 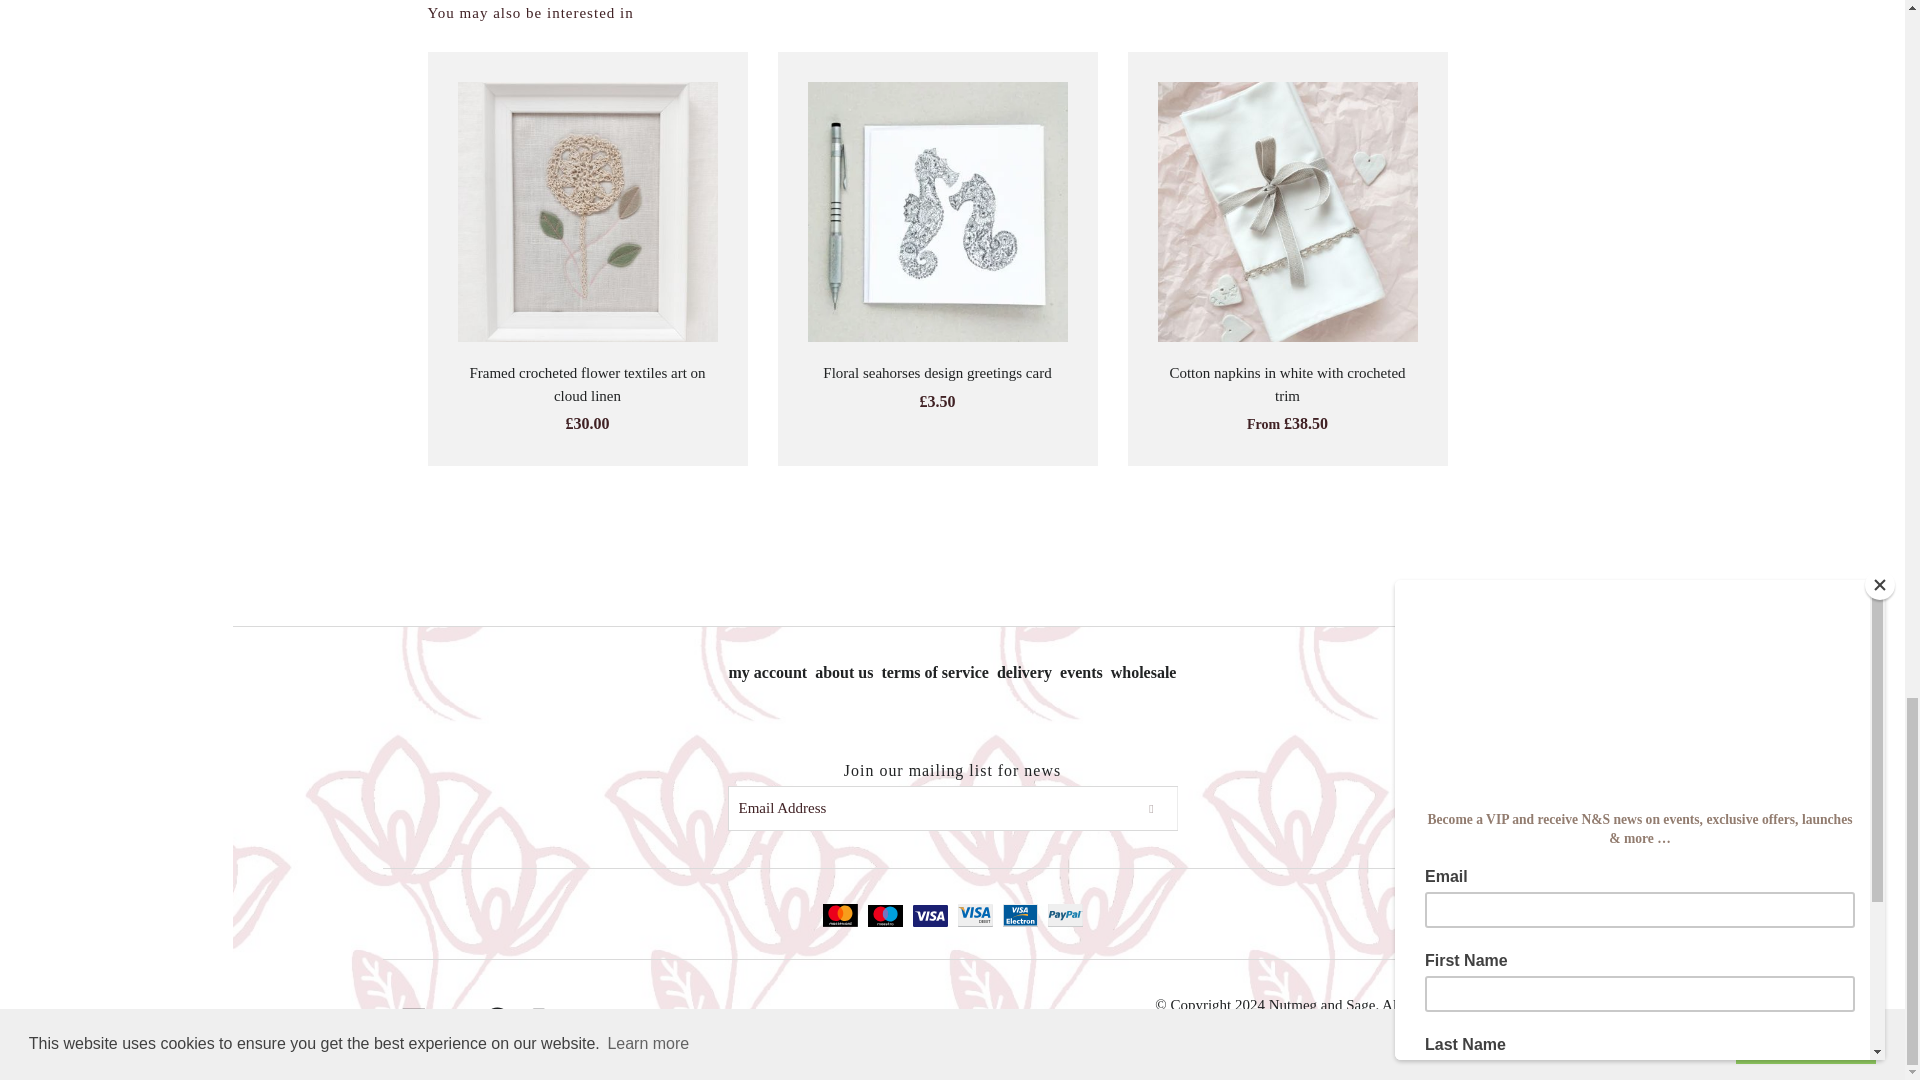 I want to click on Floral seahorses design greetings card, so click(x=936, y=373).